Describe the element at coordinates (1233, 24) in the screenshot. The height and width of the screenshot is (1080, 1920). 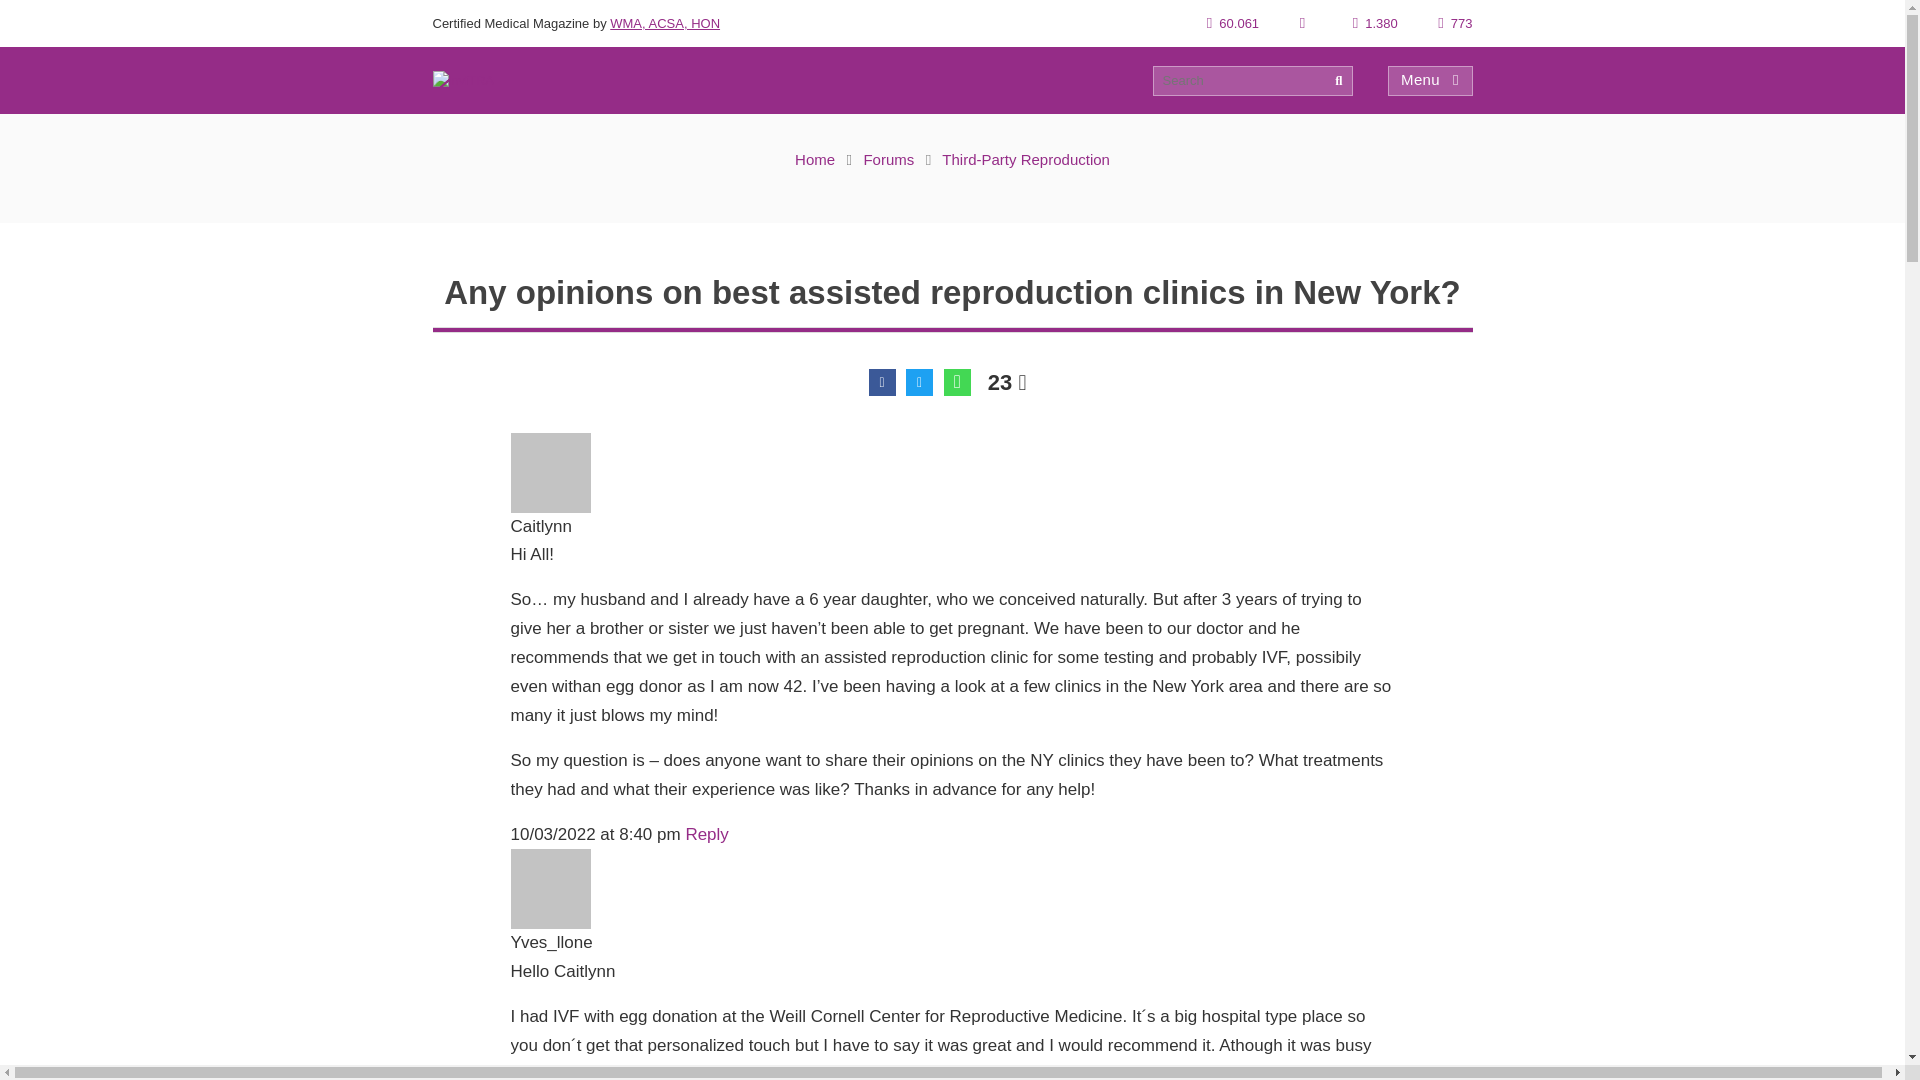
I see `60.061` at that location.